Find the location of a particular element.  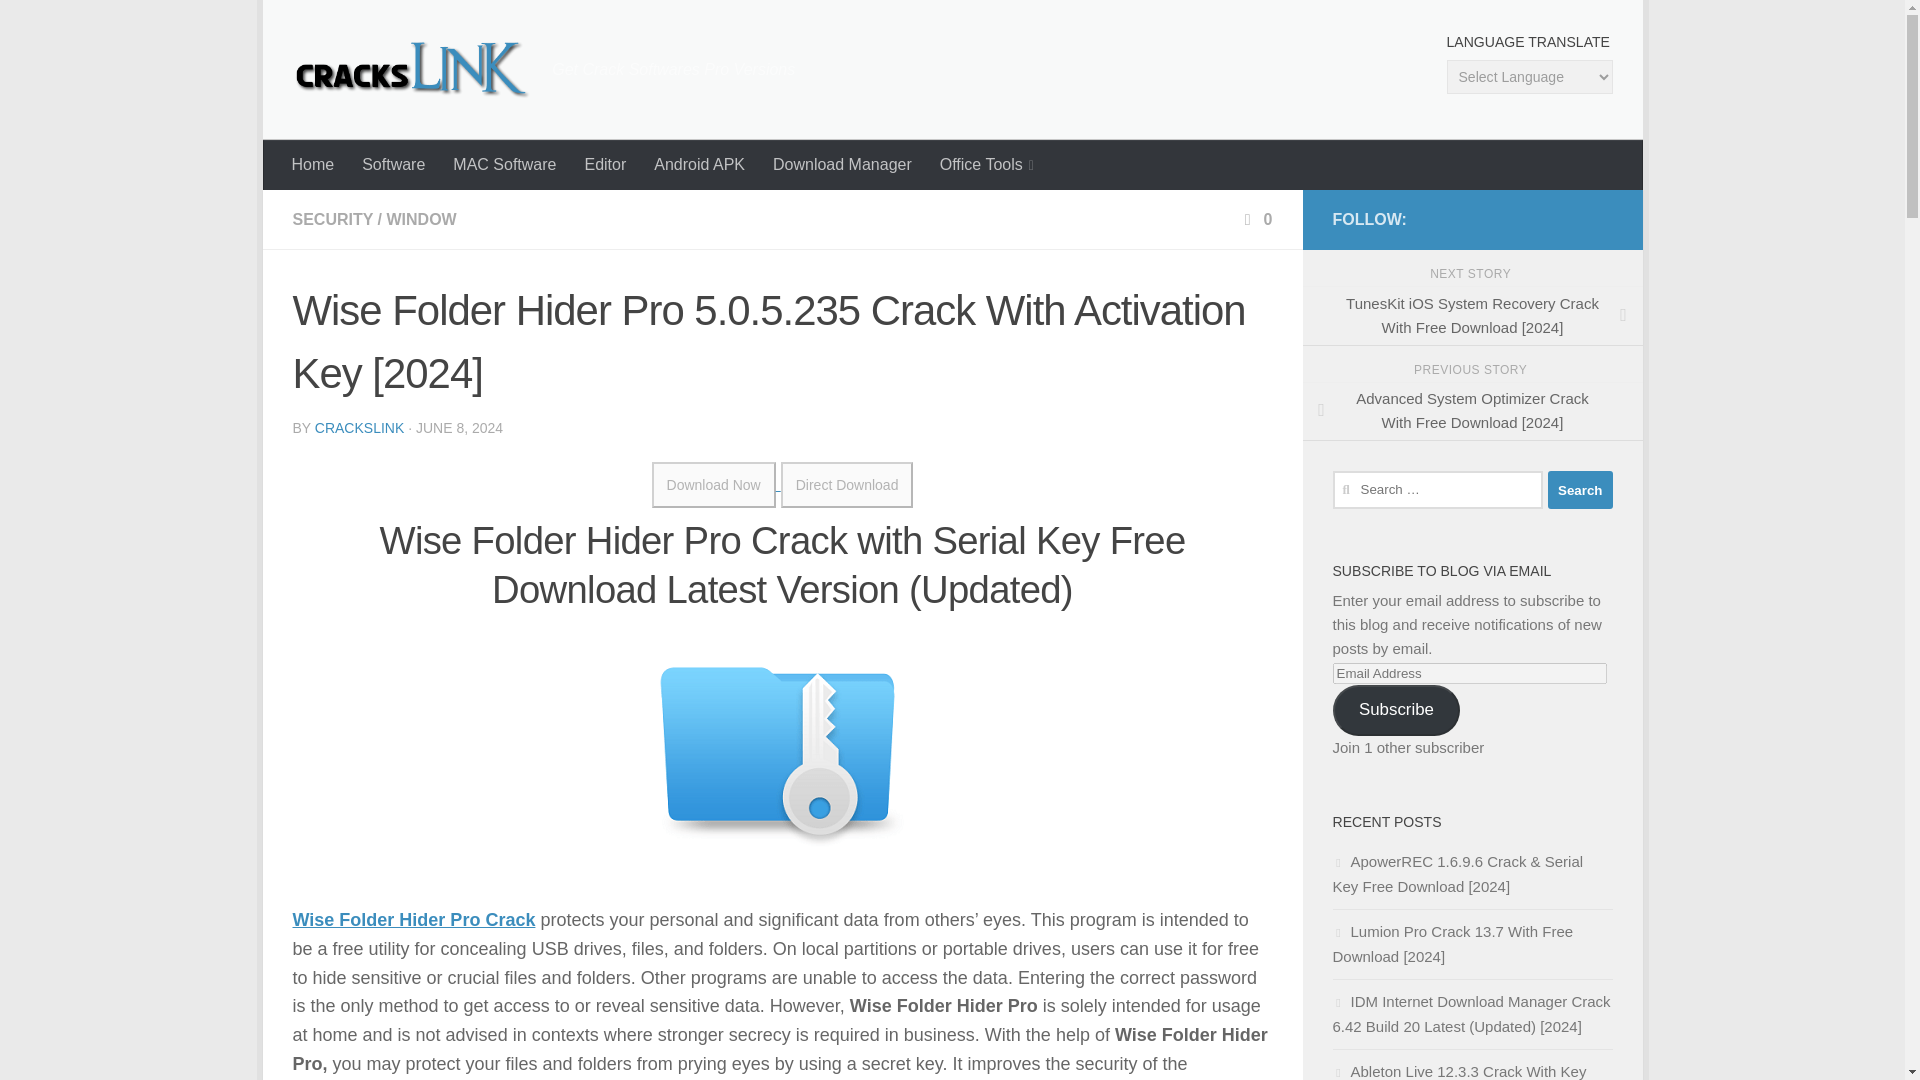

Search is located at coordinates (1580, 489).